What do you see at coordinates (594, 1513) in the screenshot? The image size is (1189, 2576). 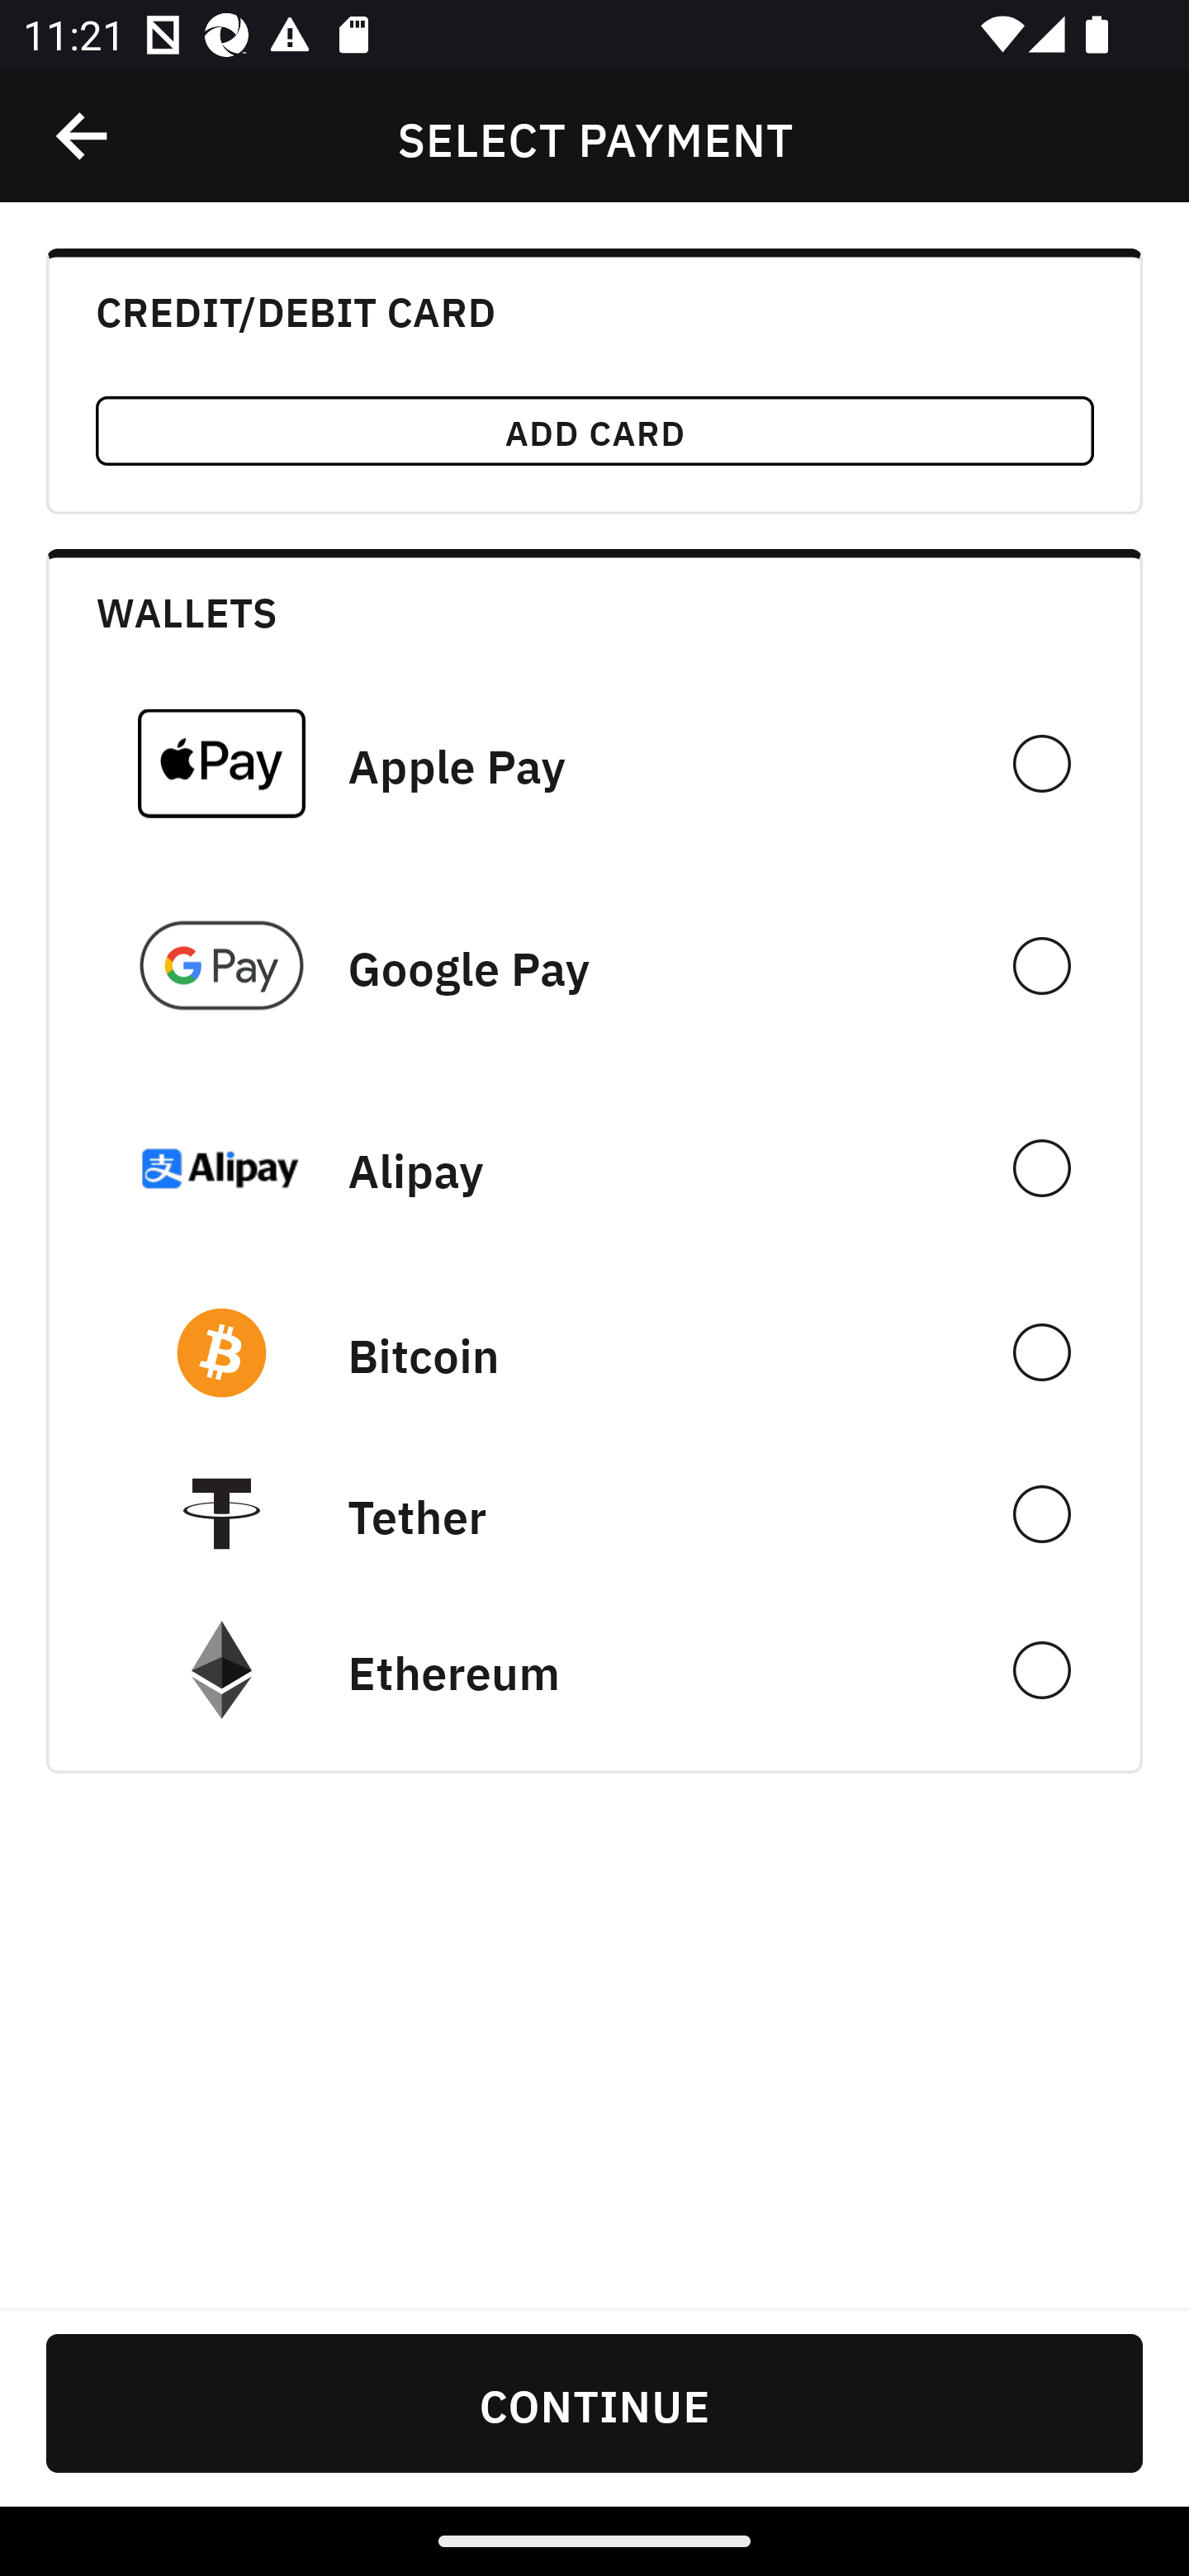 I see `Tether` at bounding box center [594, 1513].